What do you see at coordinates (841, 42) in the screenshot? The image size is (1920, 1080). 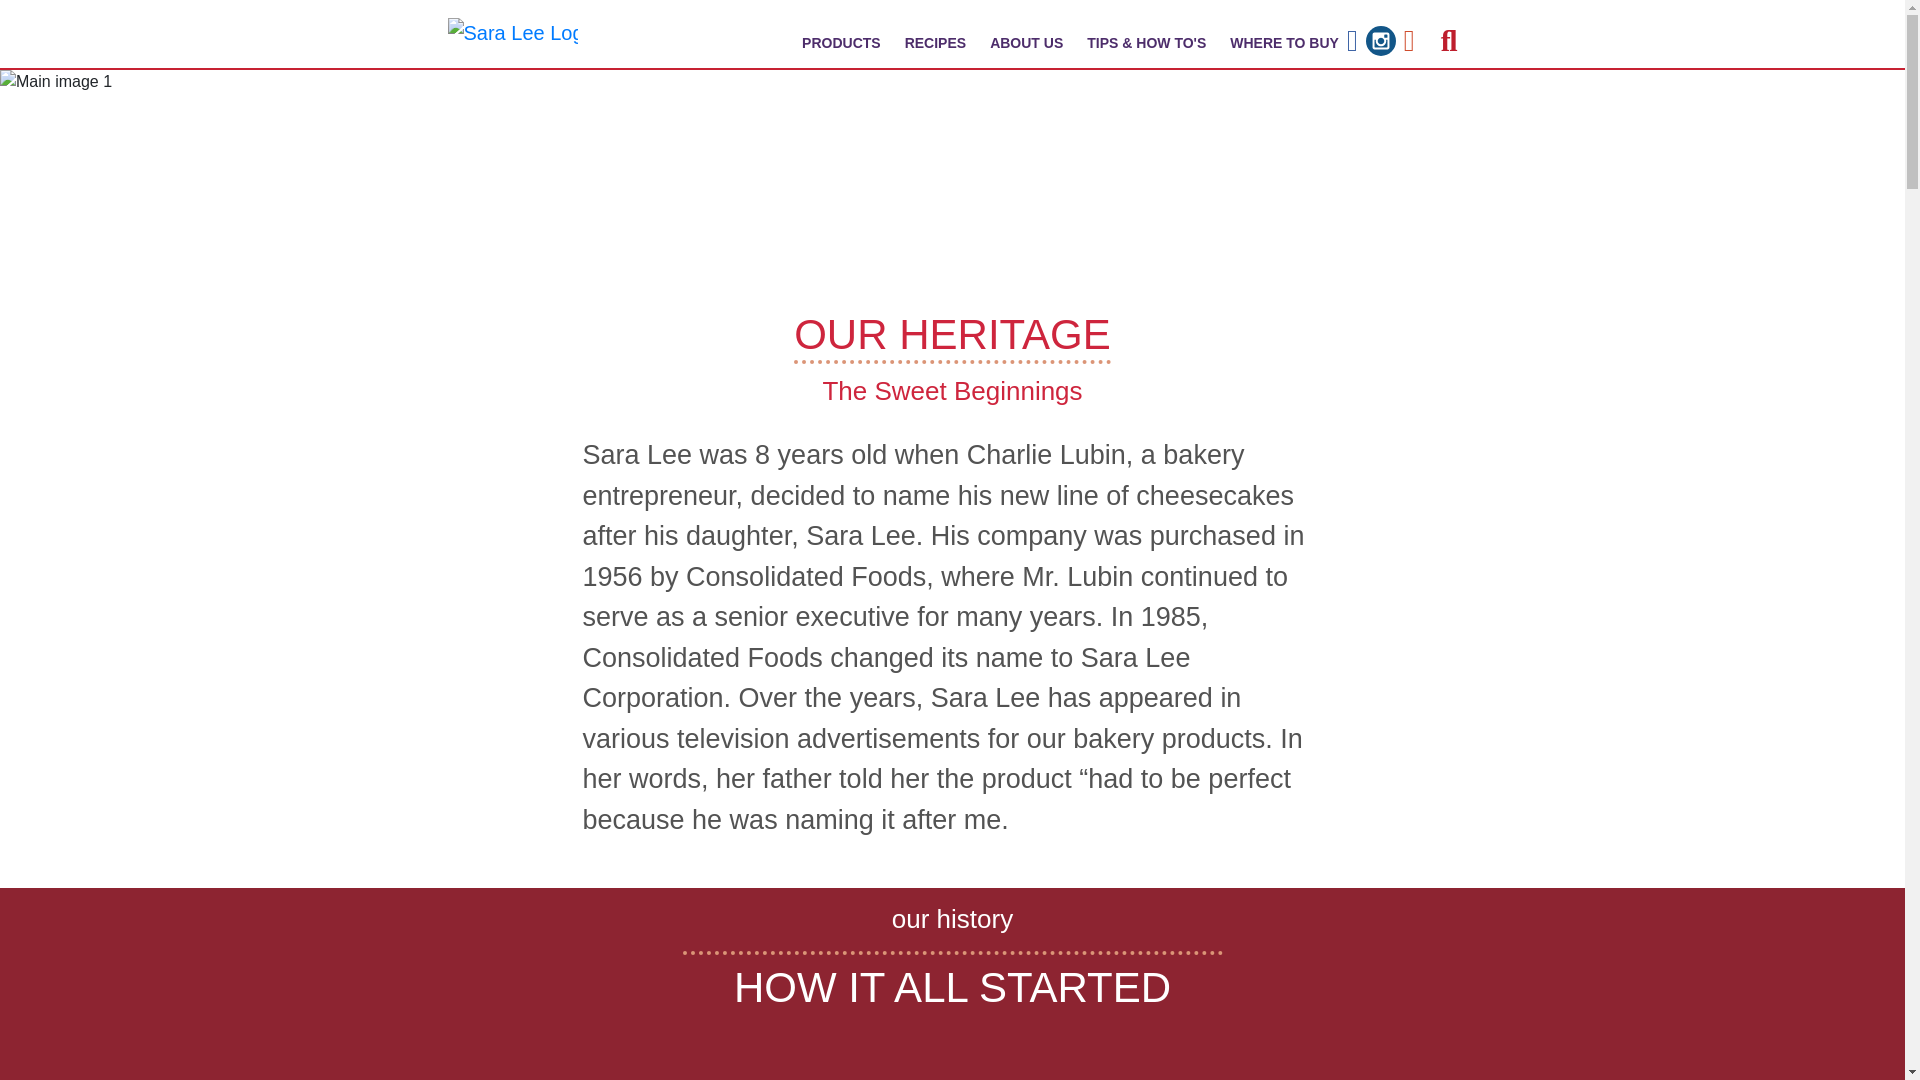 I see `PRODUCTS` at bounding box center [841, 42].